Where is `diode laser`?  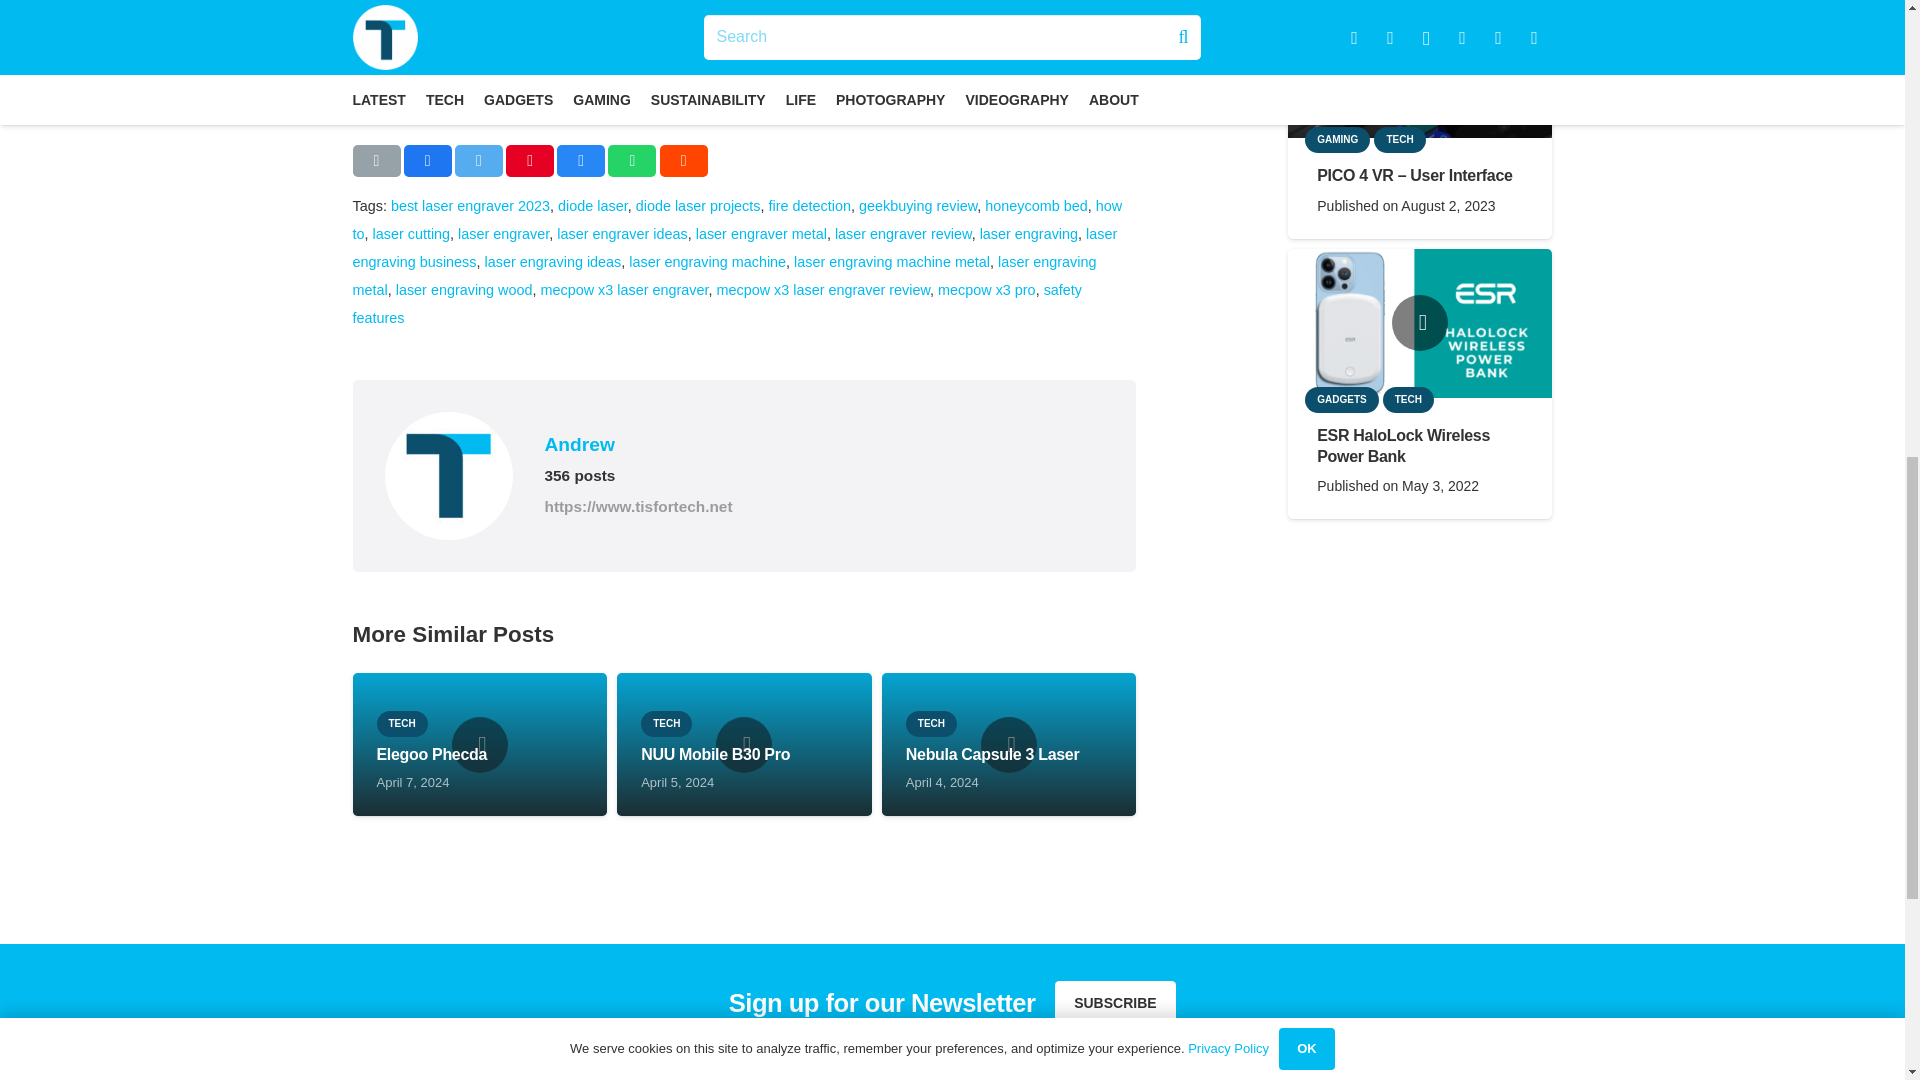 diode laser is located at coordinates (592, 205).